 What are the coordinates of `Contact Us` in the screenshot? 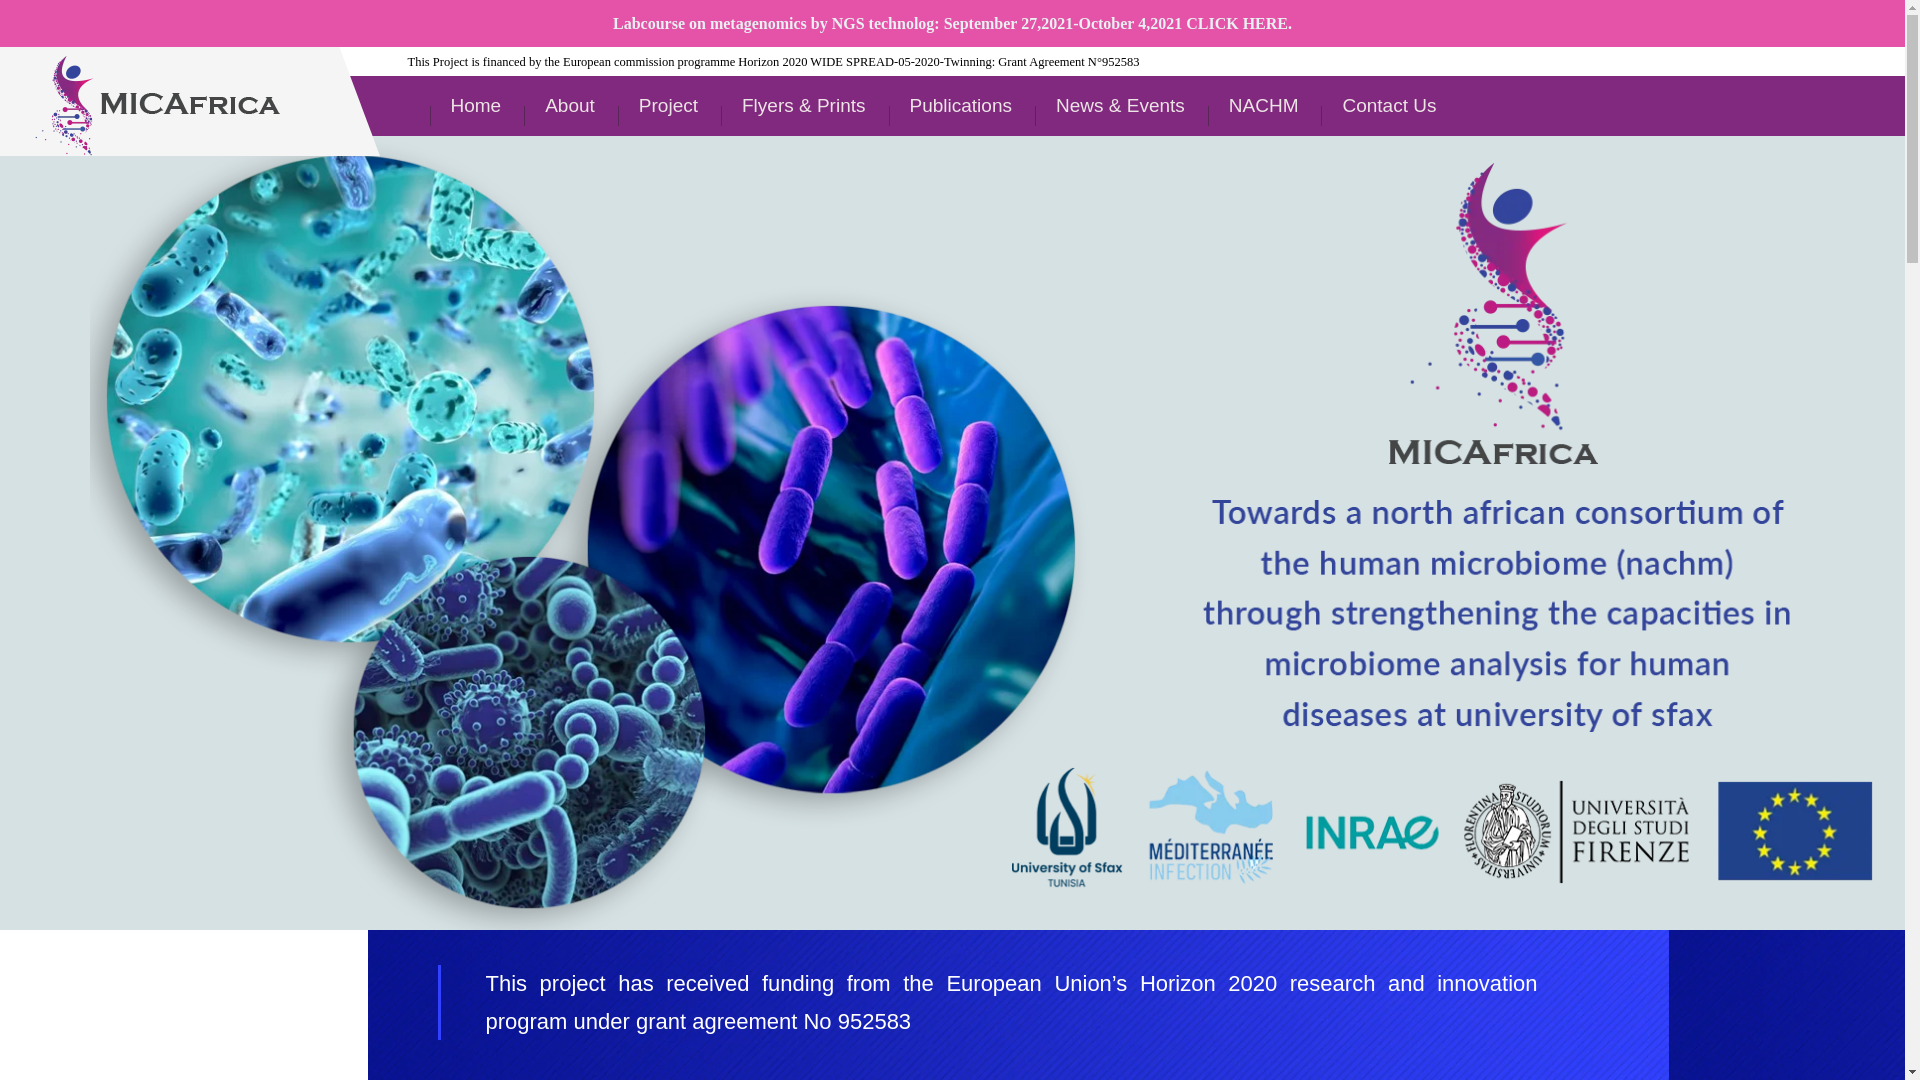 It's located at (1388, 106).